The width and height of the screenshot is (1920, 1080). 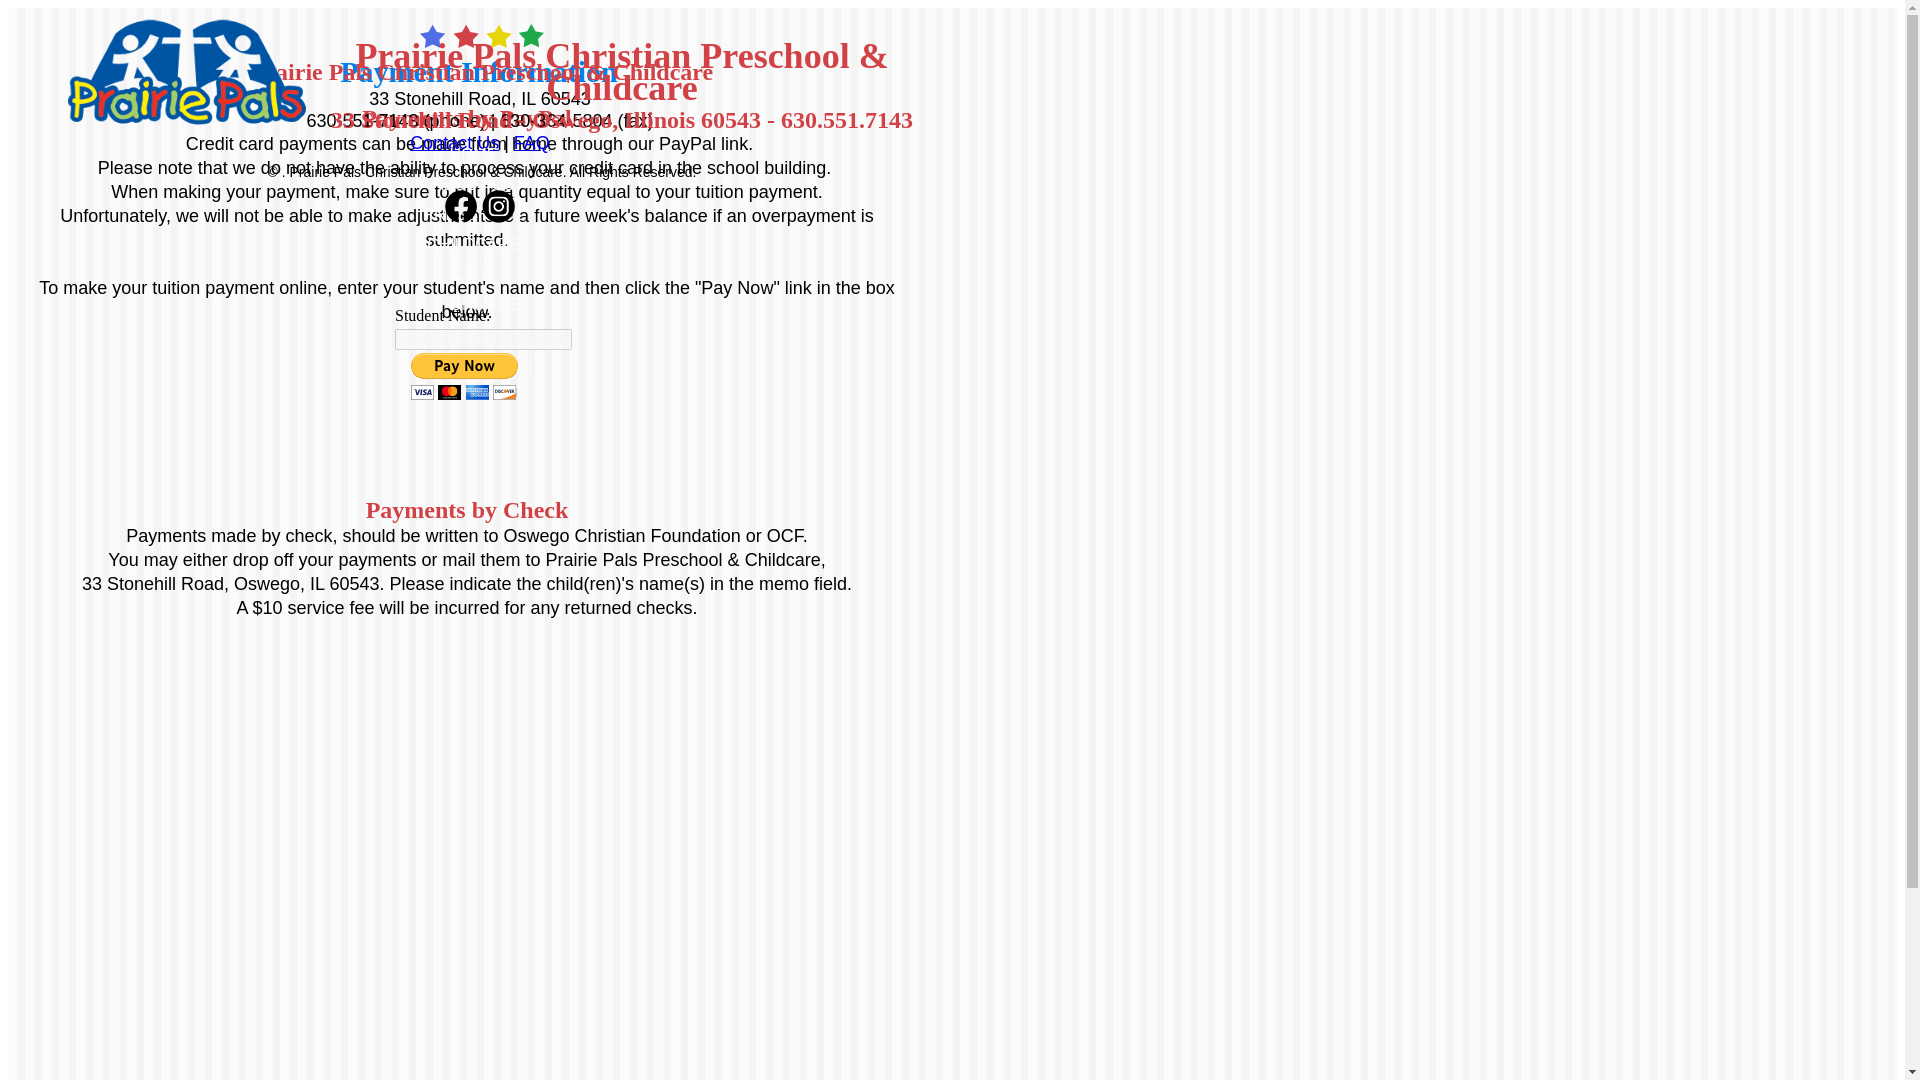 What do you see at coordinates (454, 142) in the screenshot?
I see `Contact Us` at bounding box center [454, 142].